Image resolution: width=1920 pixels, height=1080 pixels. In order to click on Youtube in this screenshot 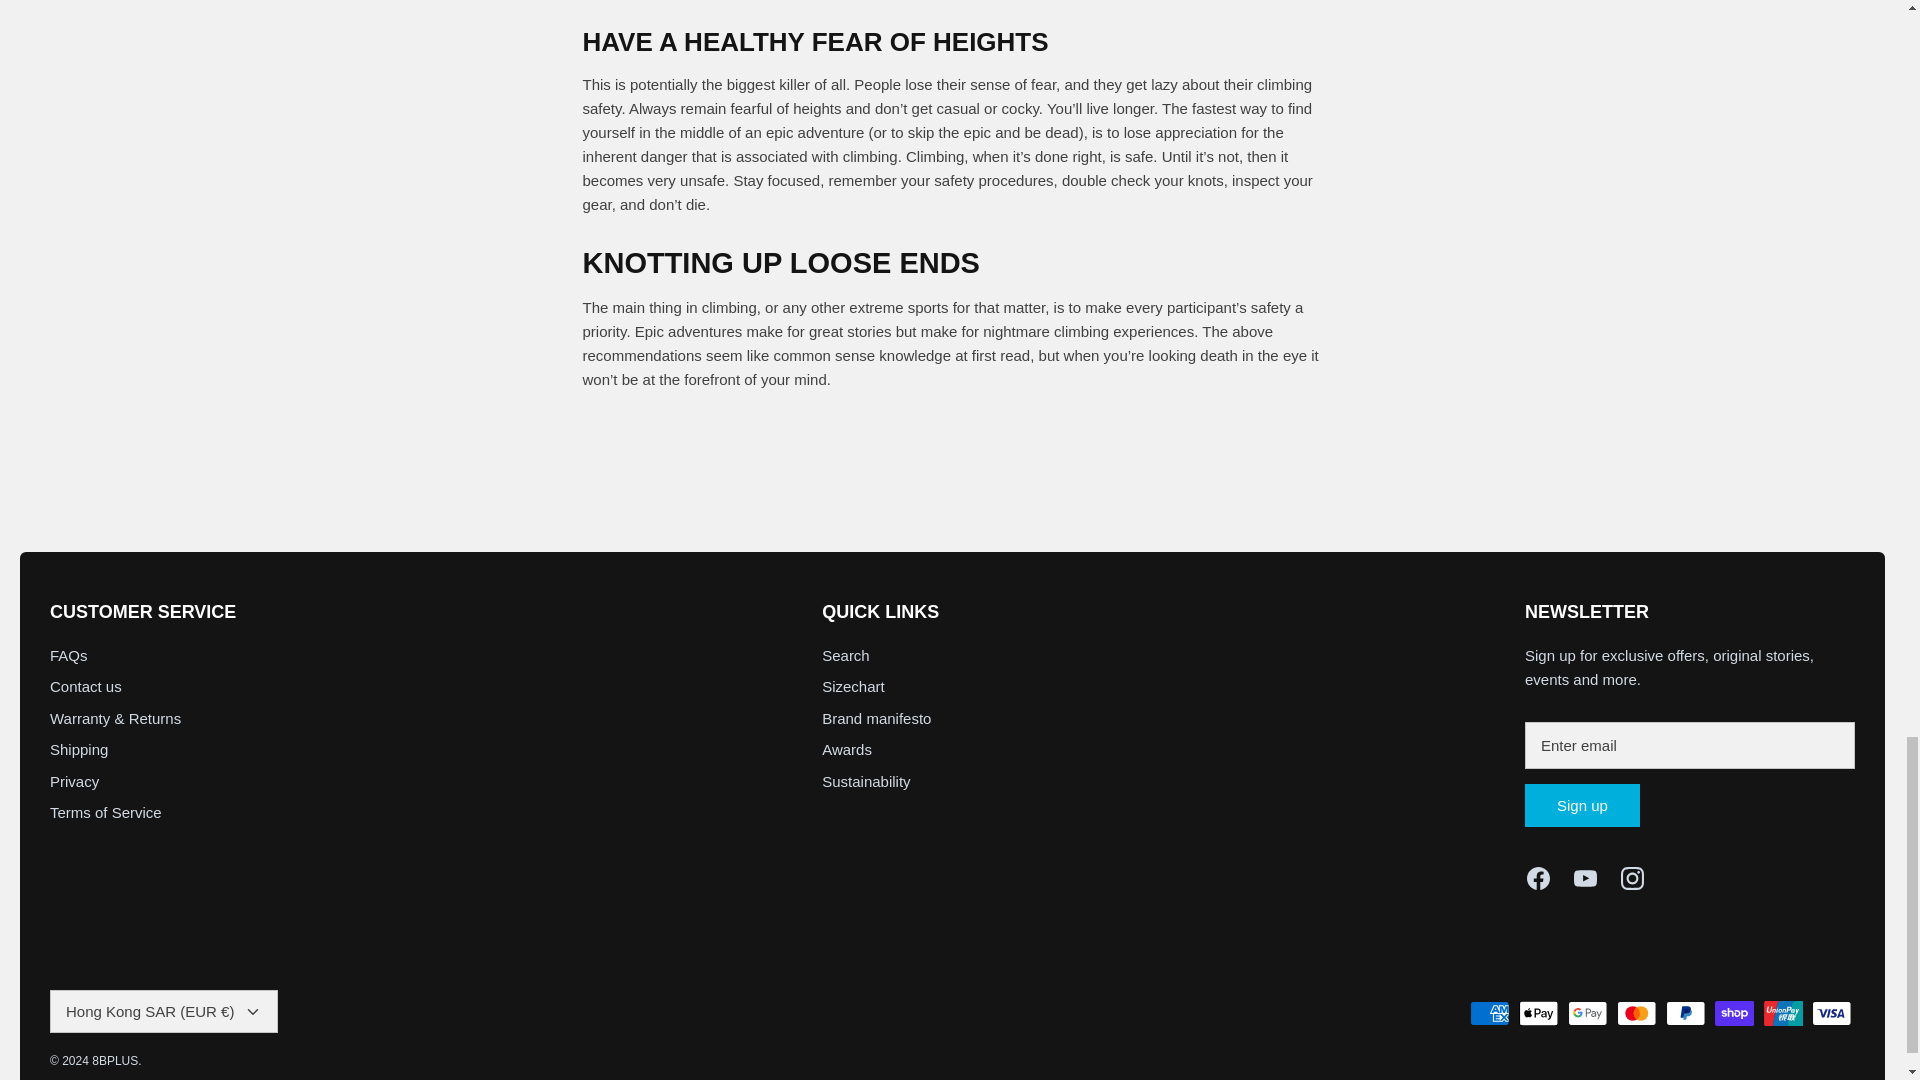, I will do `click(1586, 878)`.